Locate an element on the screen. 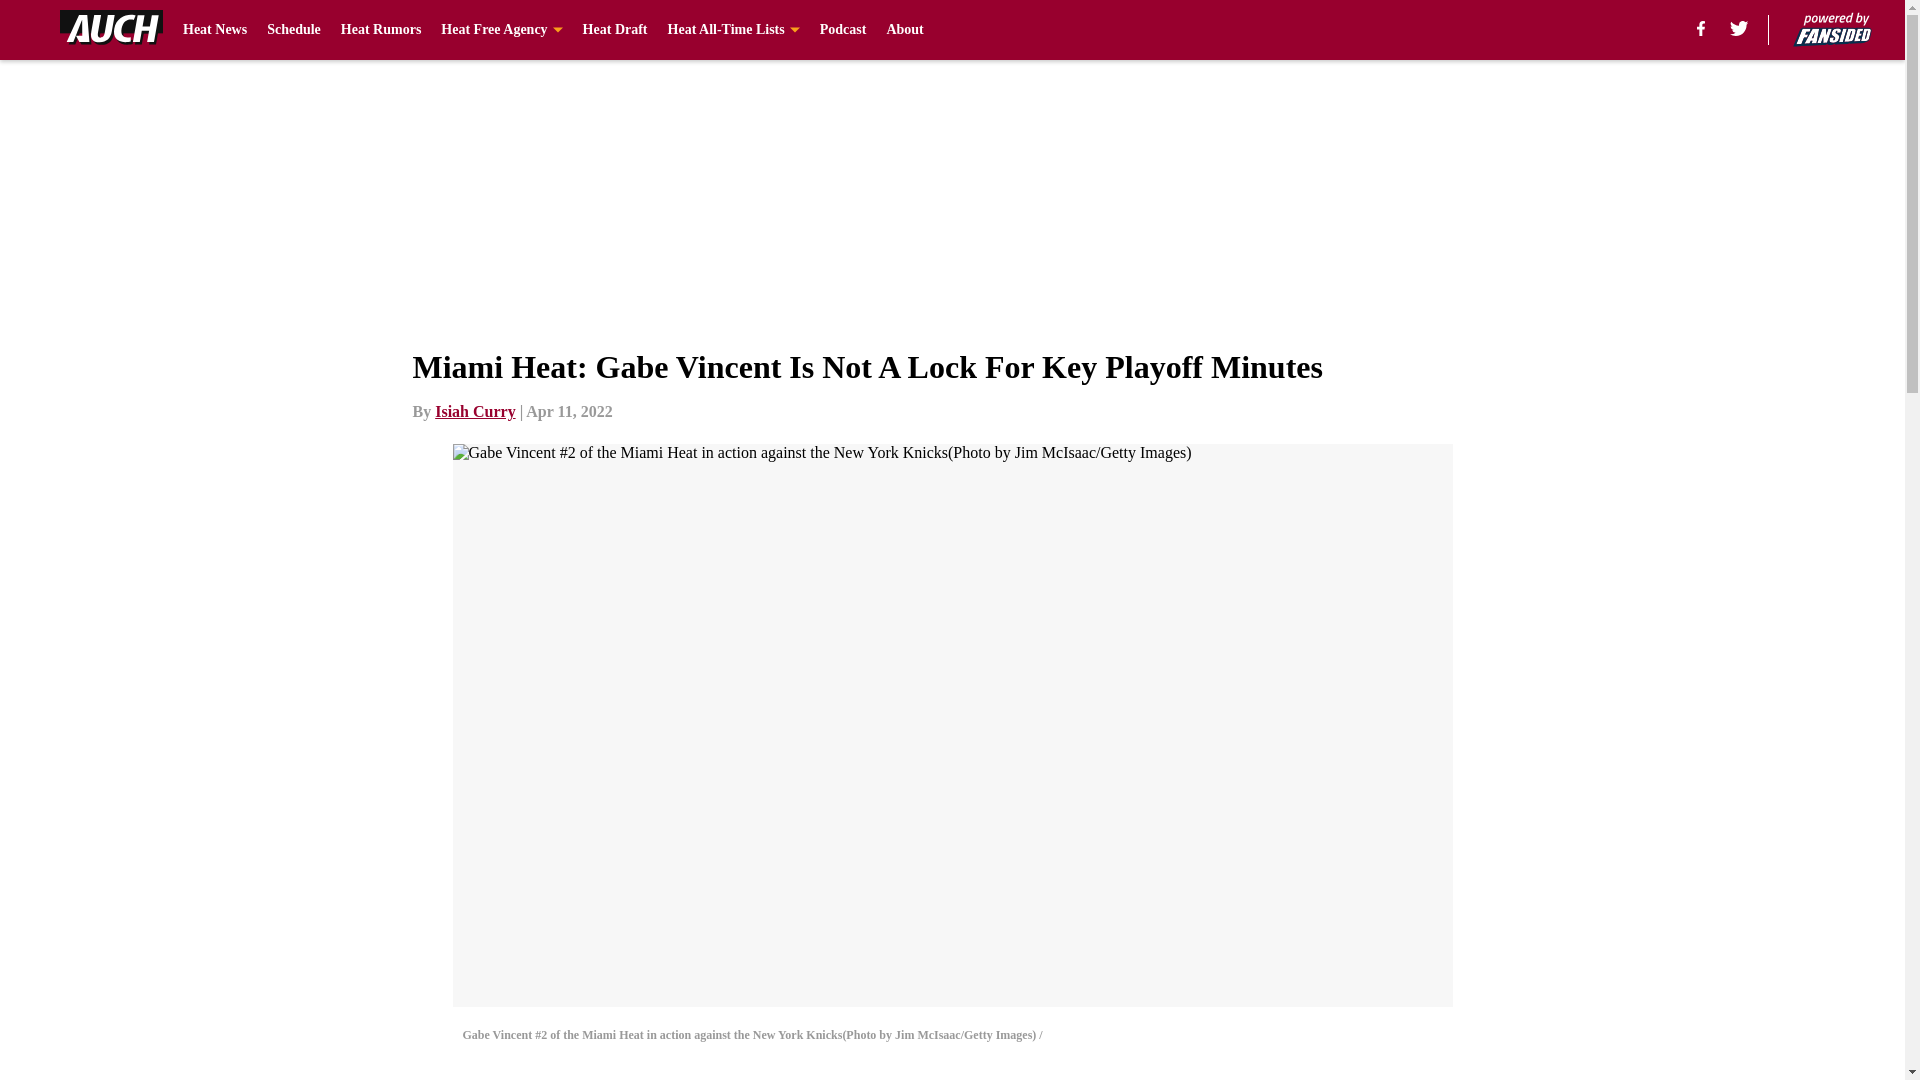 Image resolution: width=1920 pixels, height=1080 pixels. About is located at coordinates (904, 30).